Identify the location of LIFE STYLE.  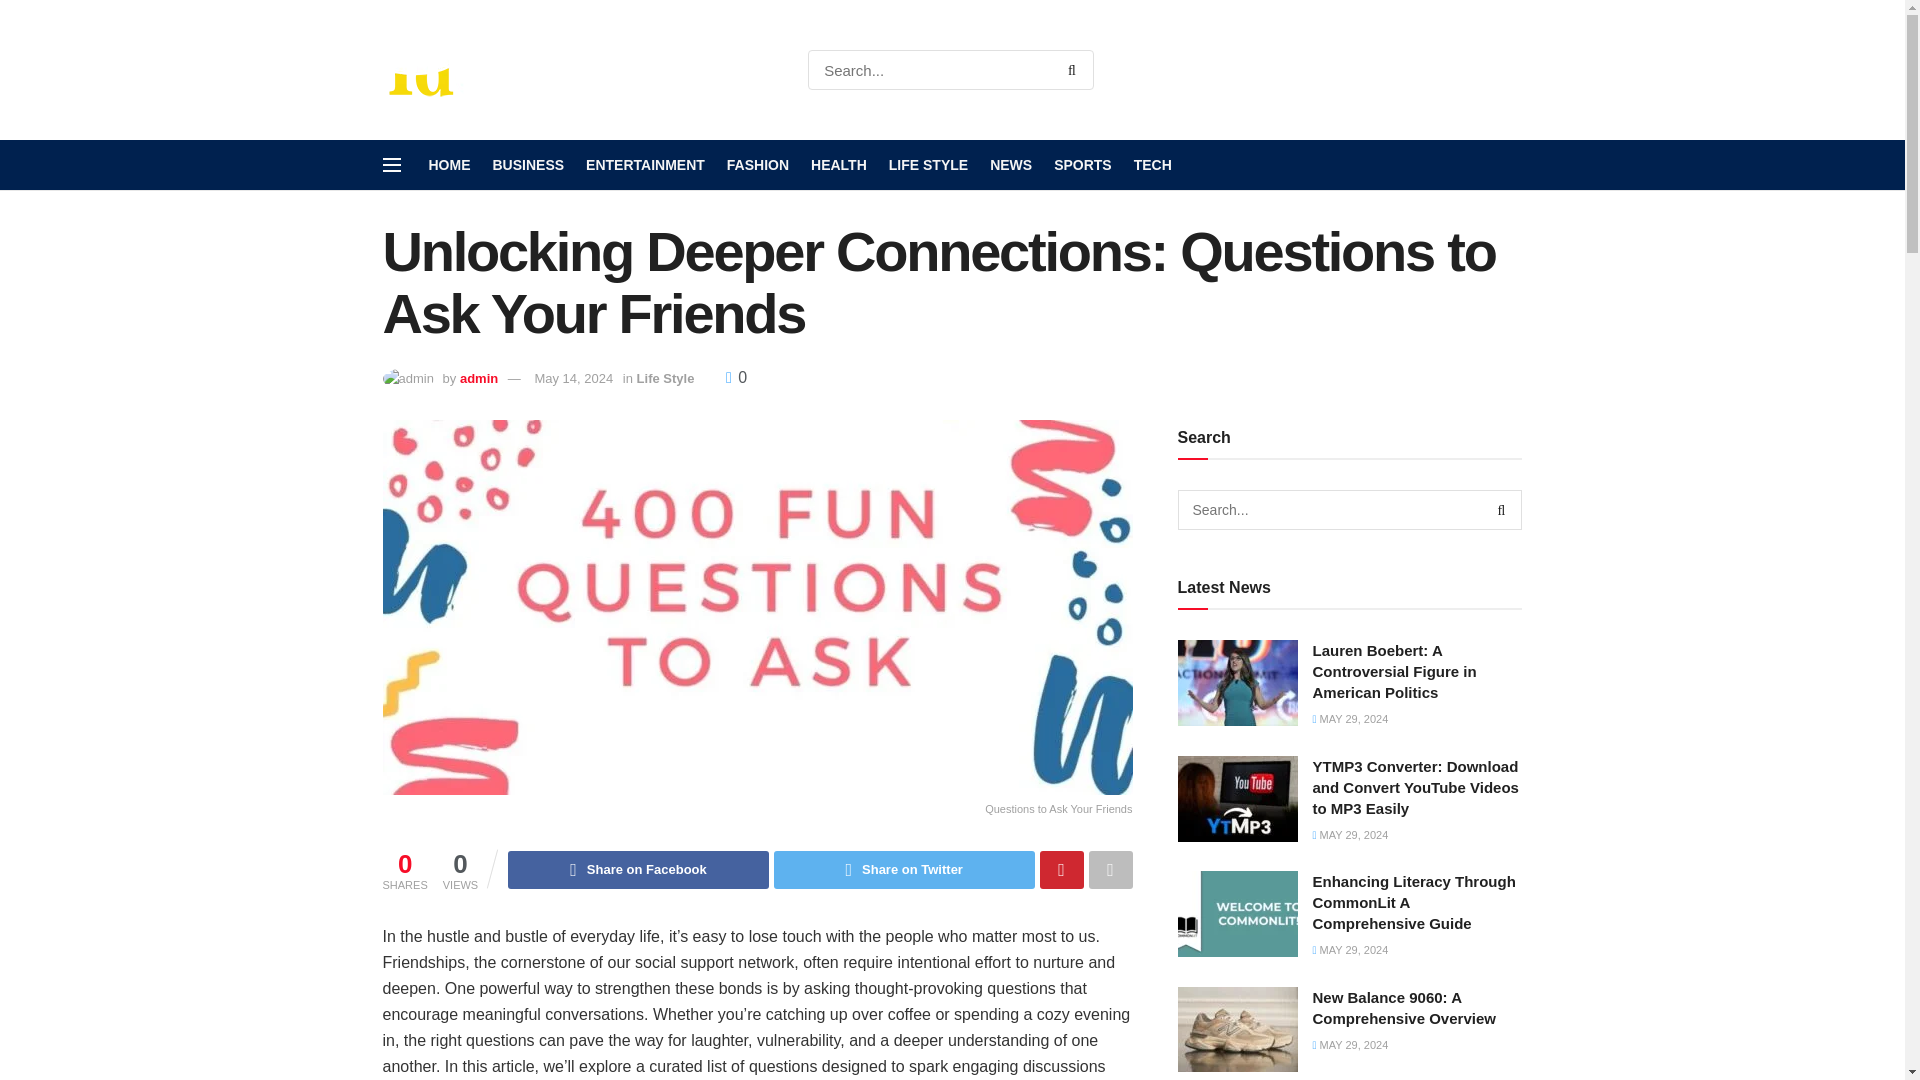
(928, 165).